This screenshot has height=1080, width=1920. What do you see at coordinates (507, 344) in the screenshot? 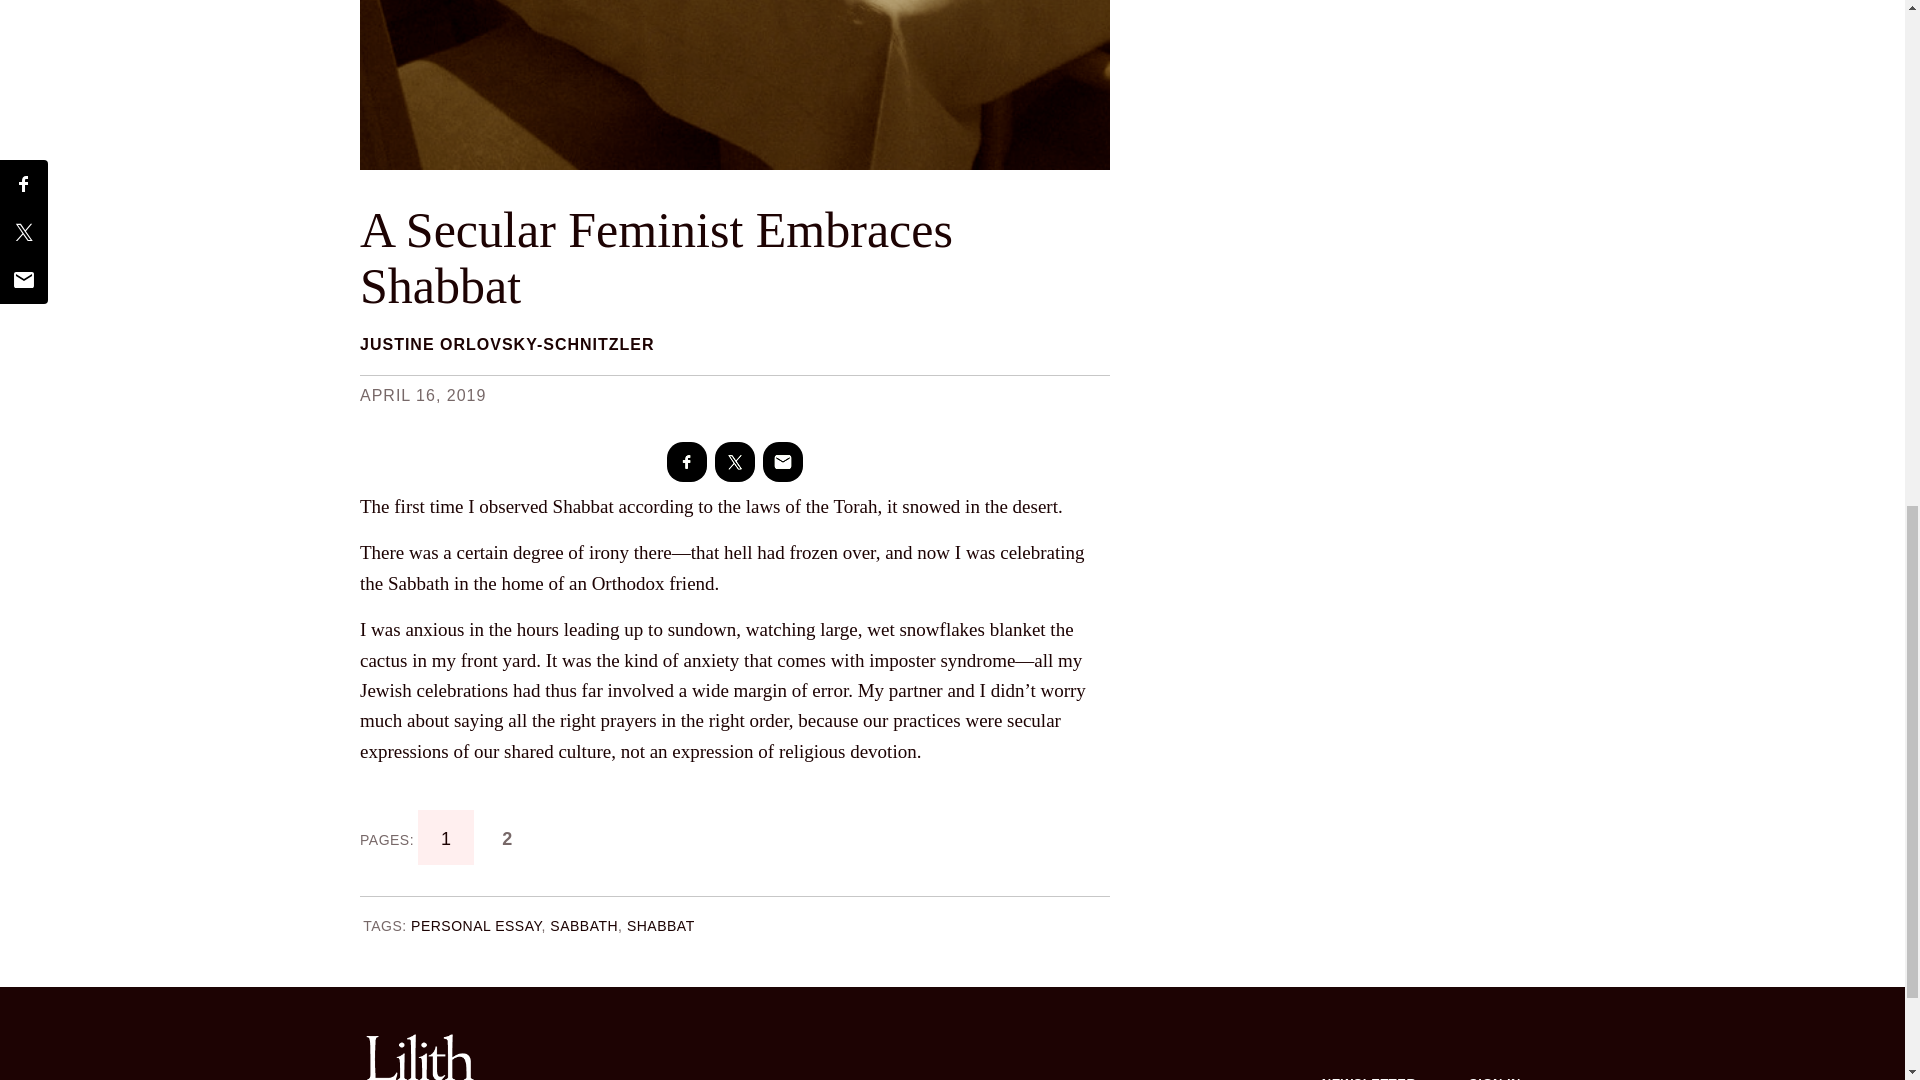
I see `Posts by Justine Orlovsky-Schnitzler` at bounding box center [507, 344].